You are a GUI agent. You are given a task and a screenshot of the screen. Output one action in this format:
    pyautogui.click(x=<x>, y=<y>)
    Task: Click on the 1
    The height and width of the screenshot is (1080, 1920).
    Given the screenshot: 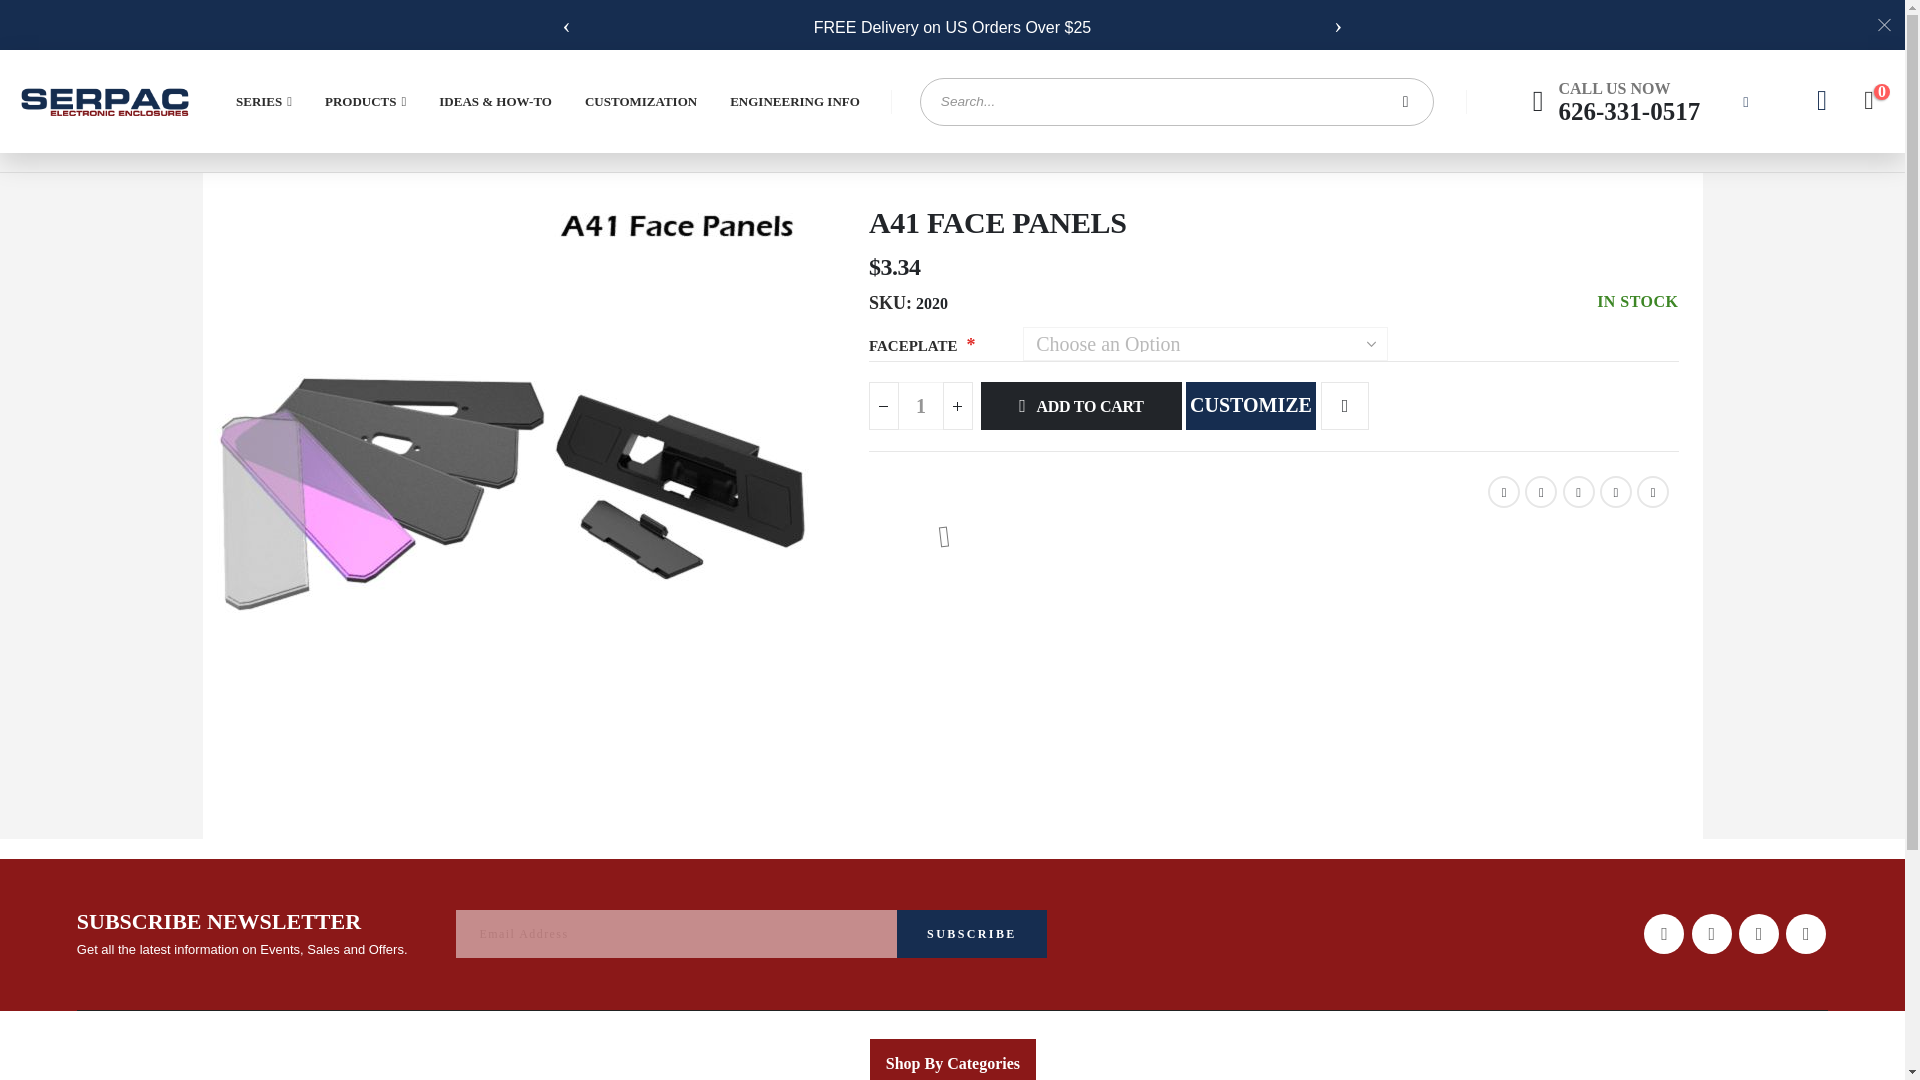 What is the action you would take?
    pyautogui.click(x=920, y=406)
    